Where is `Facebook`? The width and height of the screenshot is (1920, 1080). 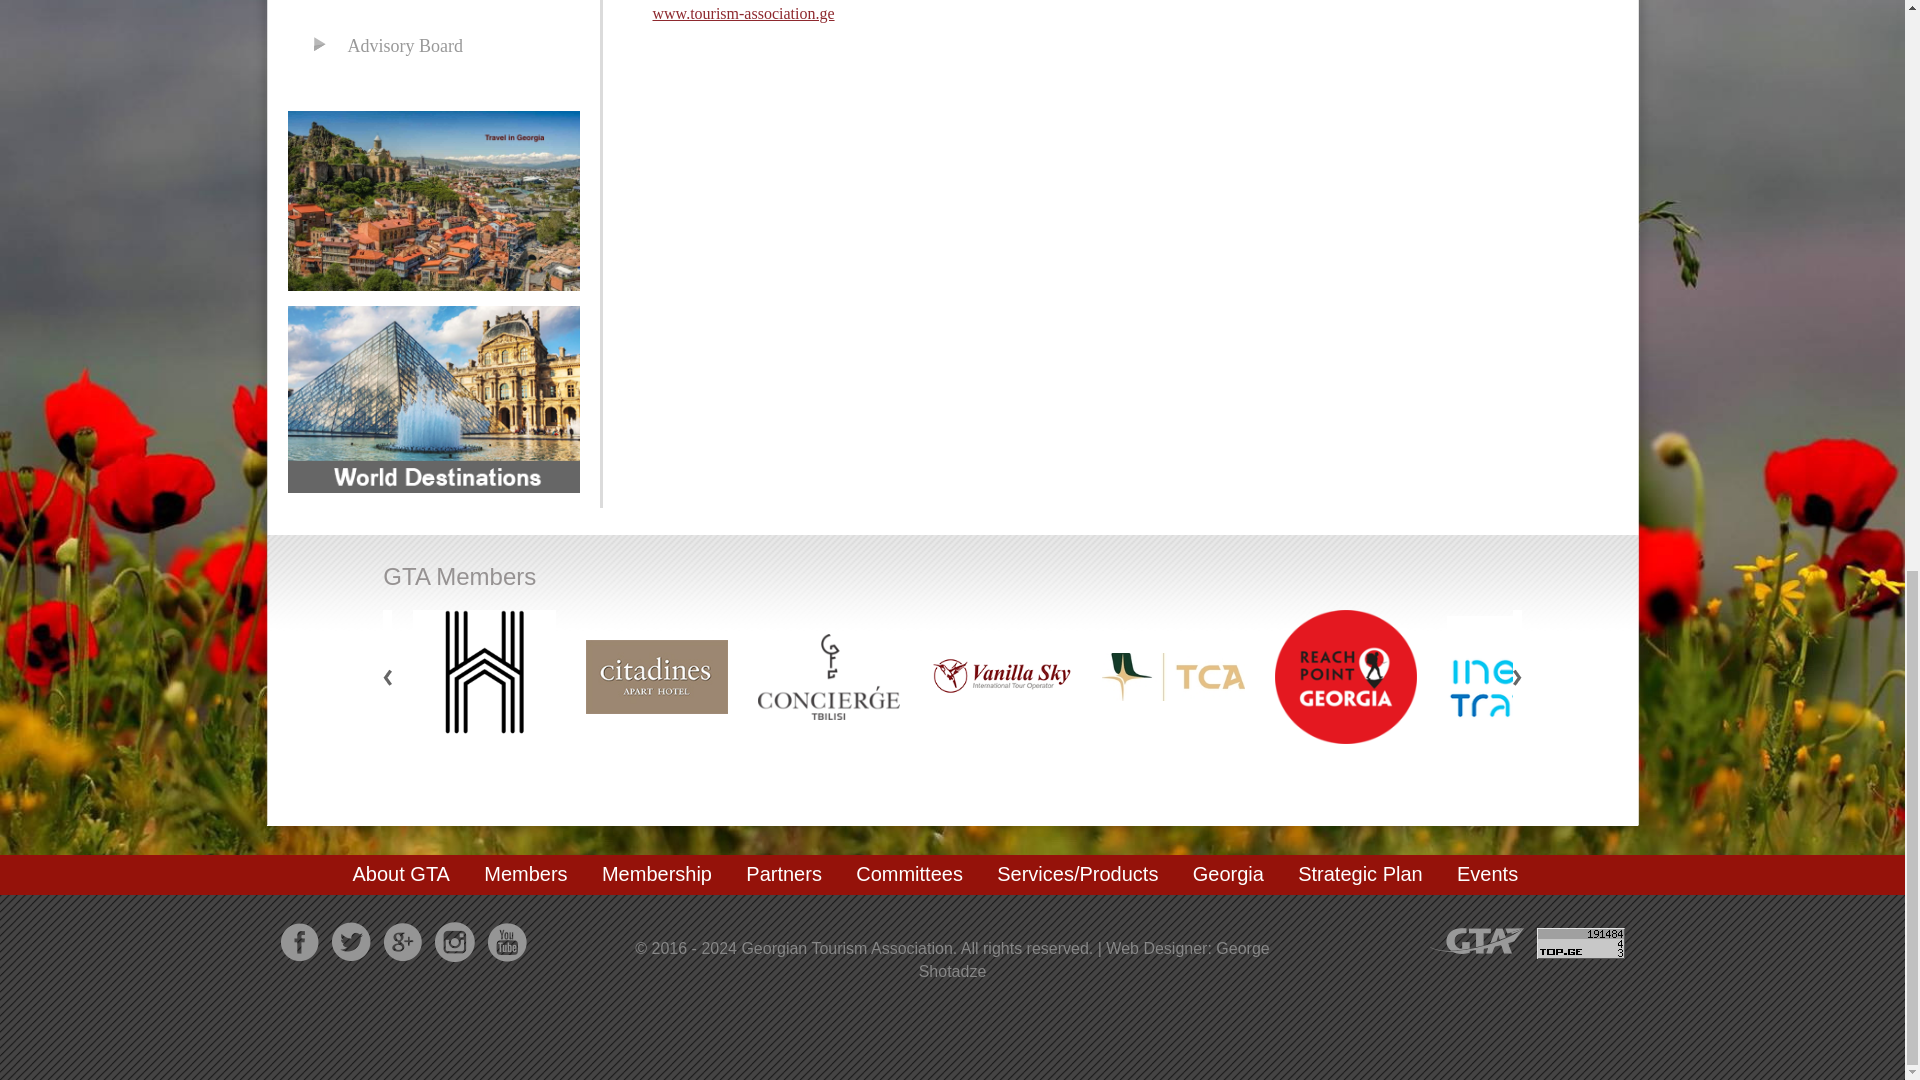
Facebook is located at coordinates (299, 942).